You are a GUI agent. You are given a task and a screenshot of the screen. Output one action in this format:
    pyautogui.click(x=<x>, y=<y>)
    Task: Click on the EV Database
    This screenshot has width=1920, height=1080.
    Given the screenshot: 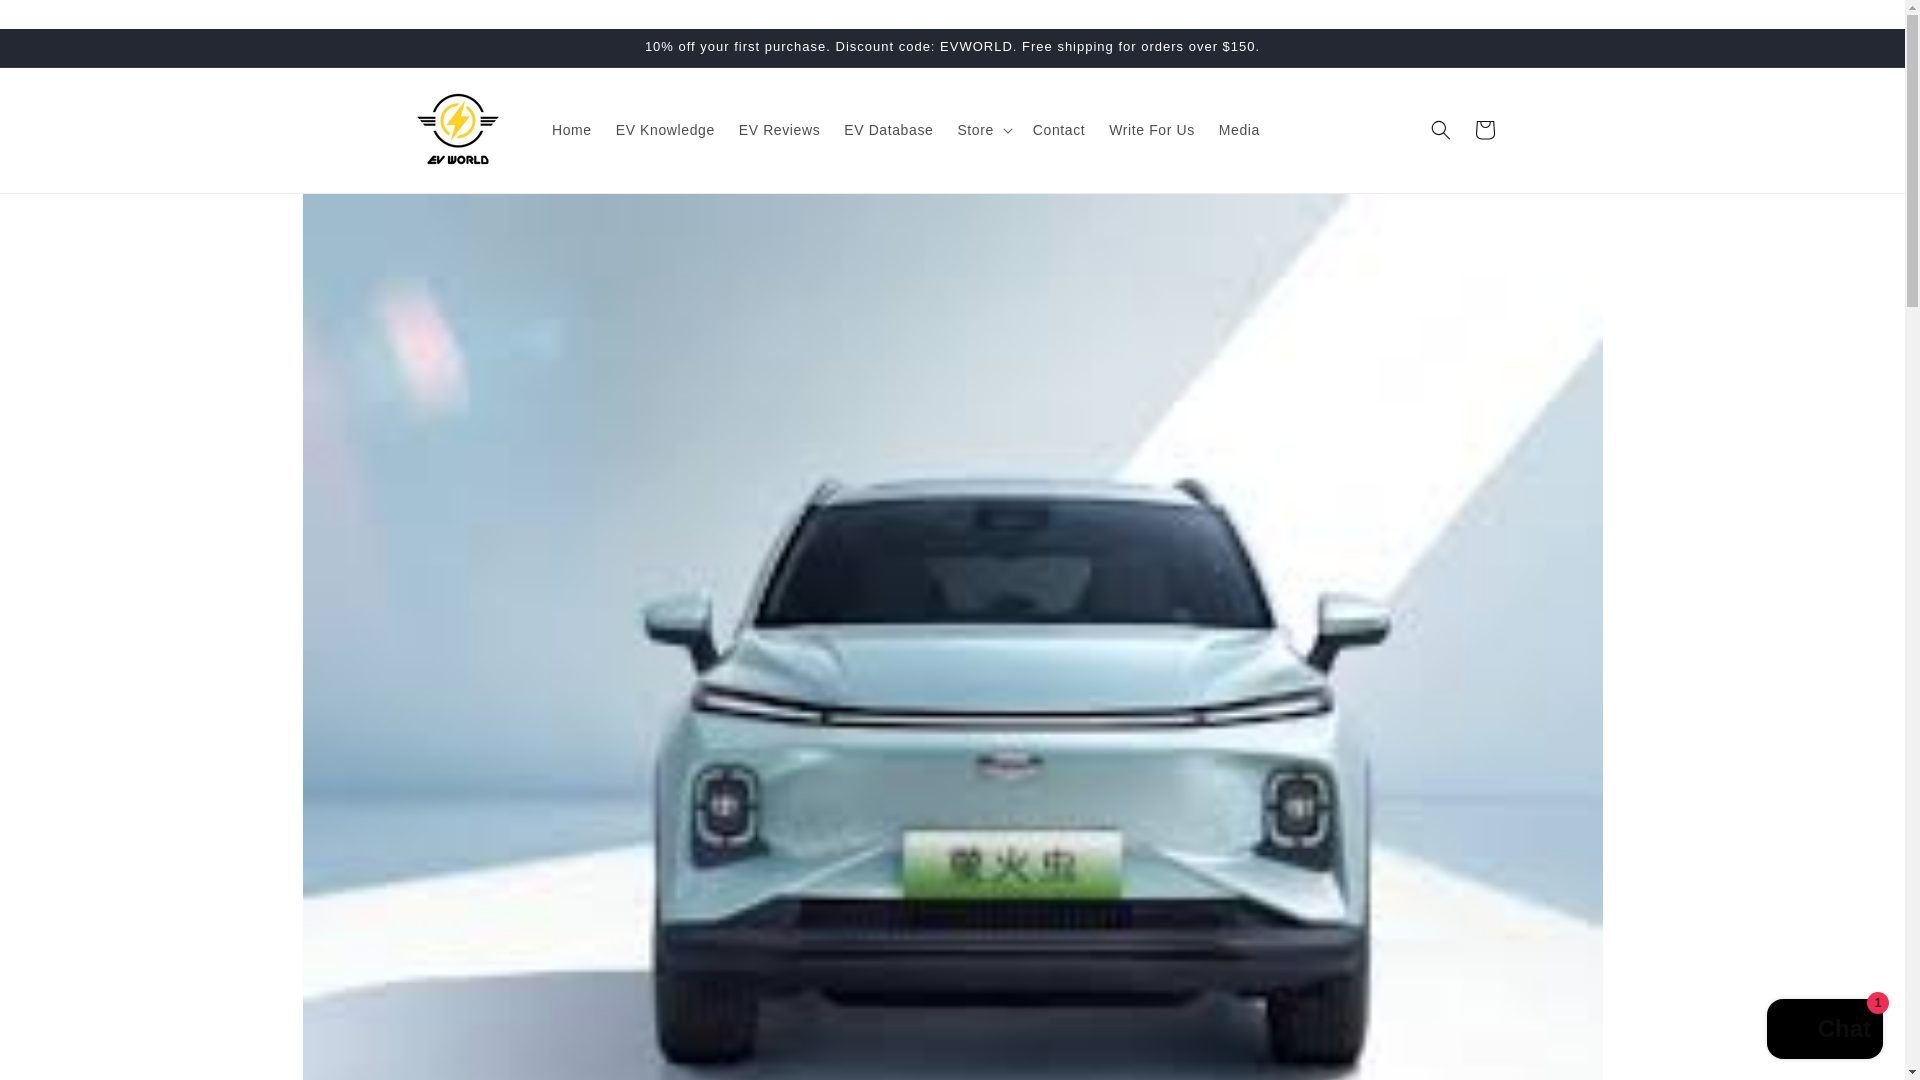 What is the action you would take?
    pyautogui.click(x=888, y=130)
    